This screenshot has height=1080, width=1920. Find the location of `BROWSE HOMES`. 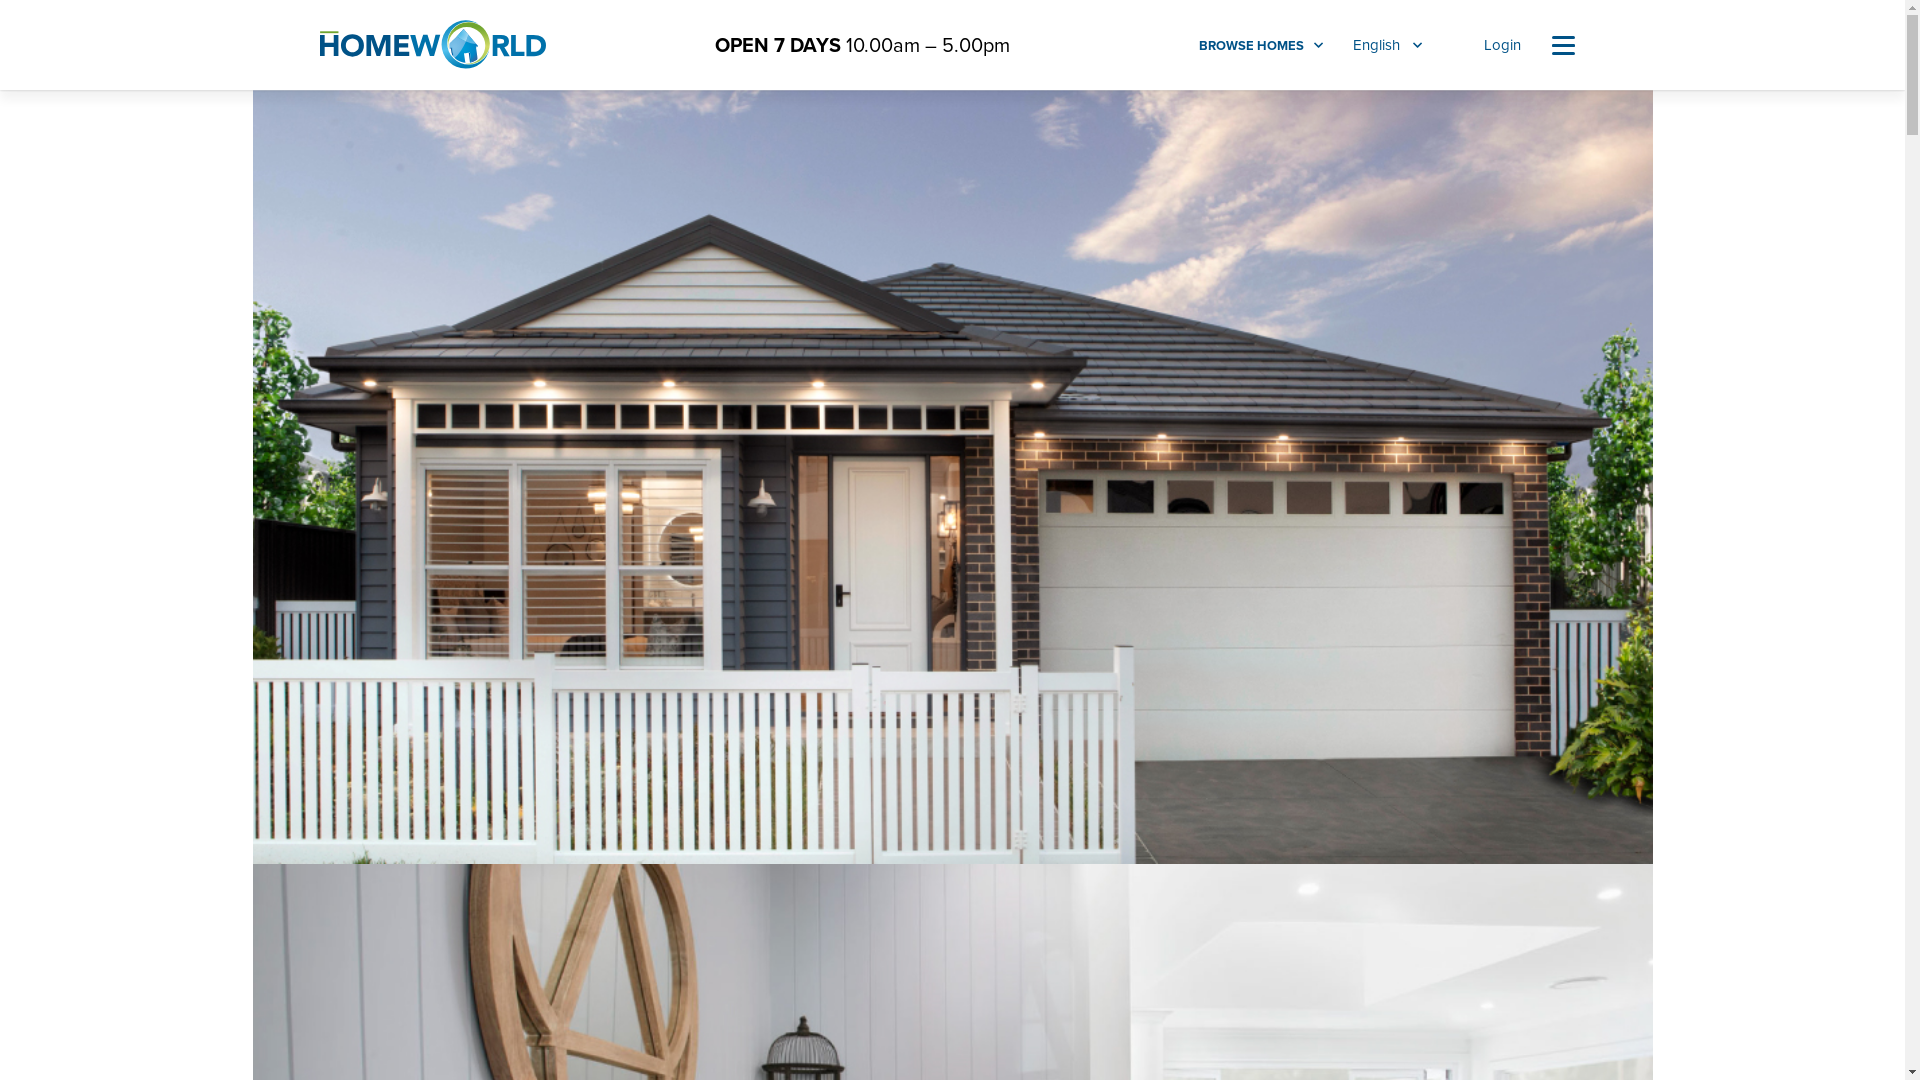

BROWSE HOMES is located at coordinates (1261, 45).